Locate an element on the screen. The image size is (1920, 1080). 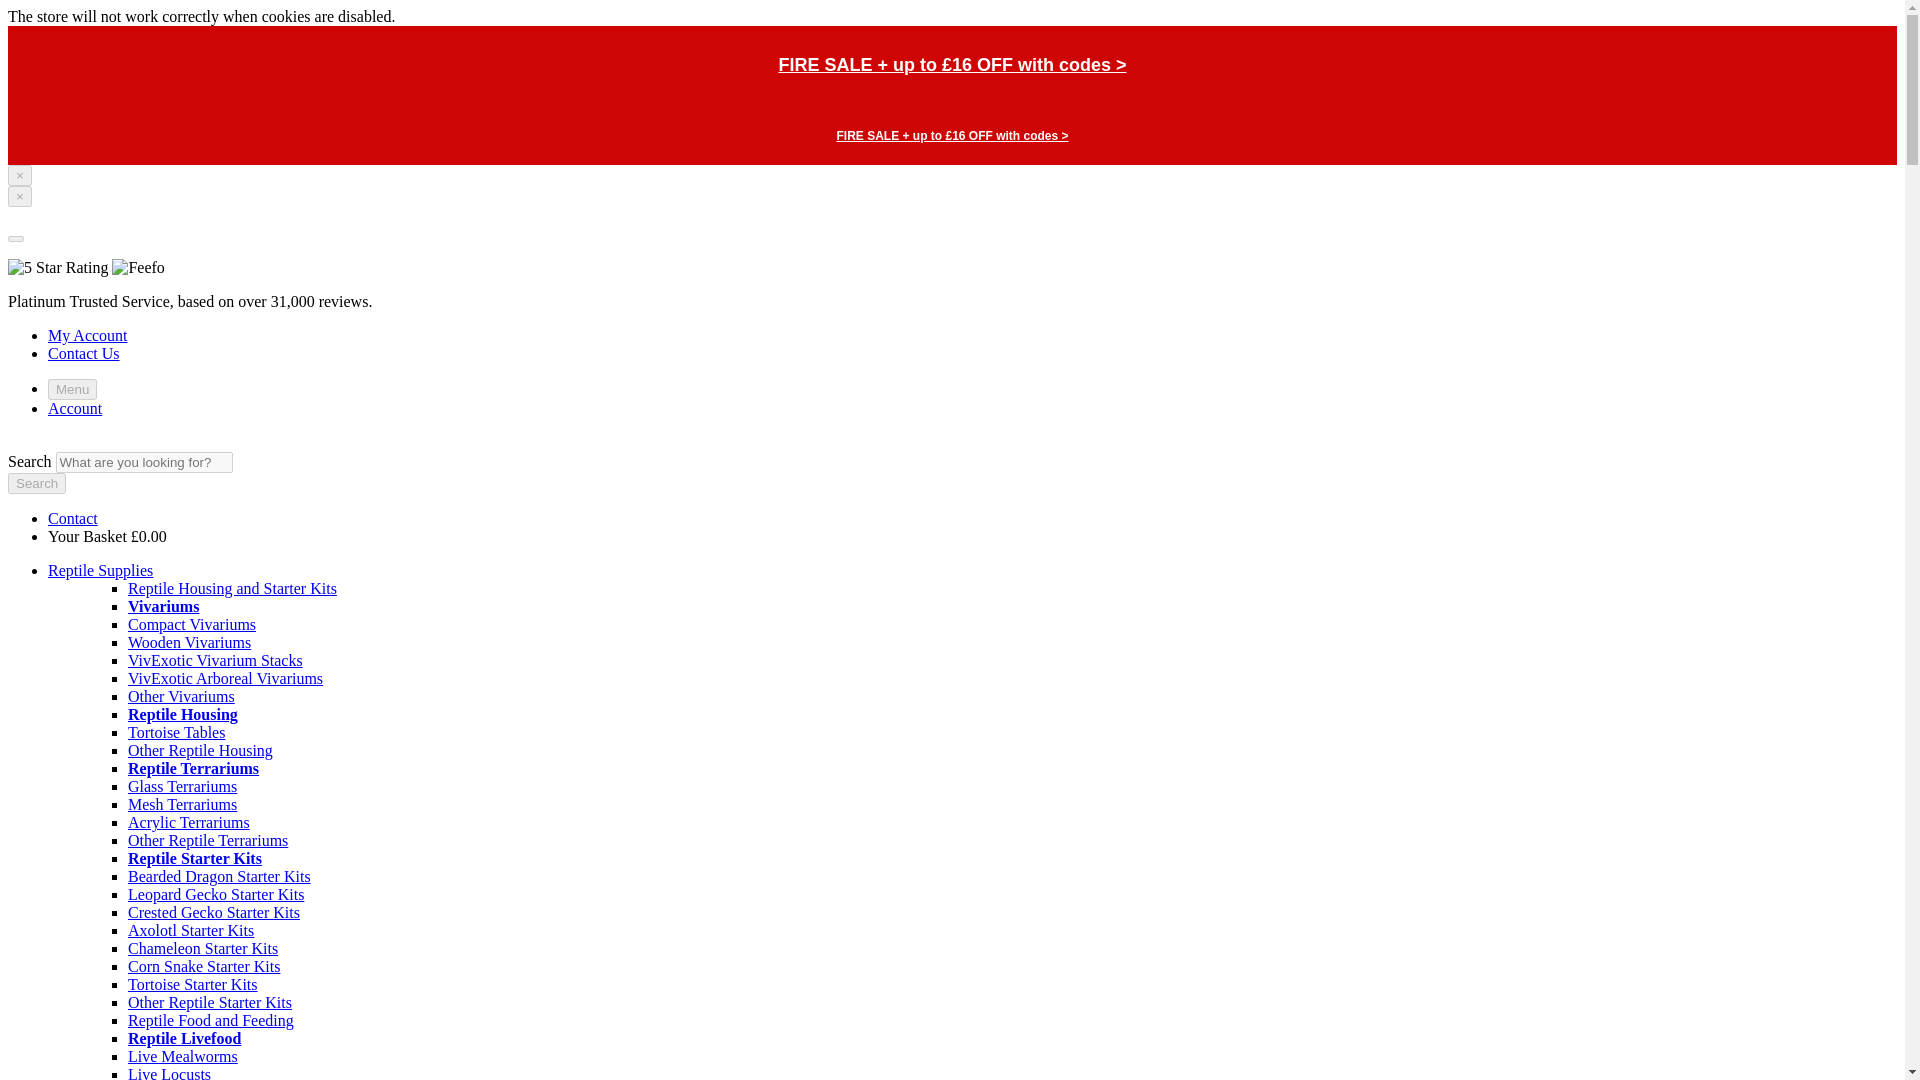
Compact Vivariums is located at coordinates (192, 624).